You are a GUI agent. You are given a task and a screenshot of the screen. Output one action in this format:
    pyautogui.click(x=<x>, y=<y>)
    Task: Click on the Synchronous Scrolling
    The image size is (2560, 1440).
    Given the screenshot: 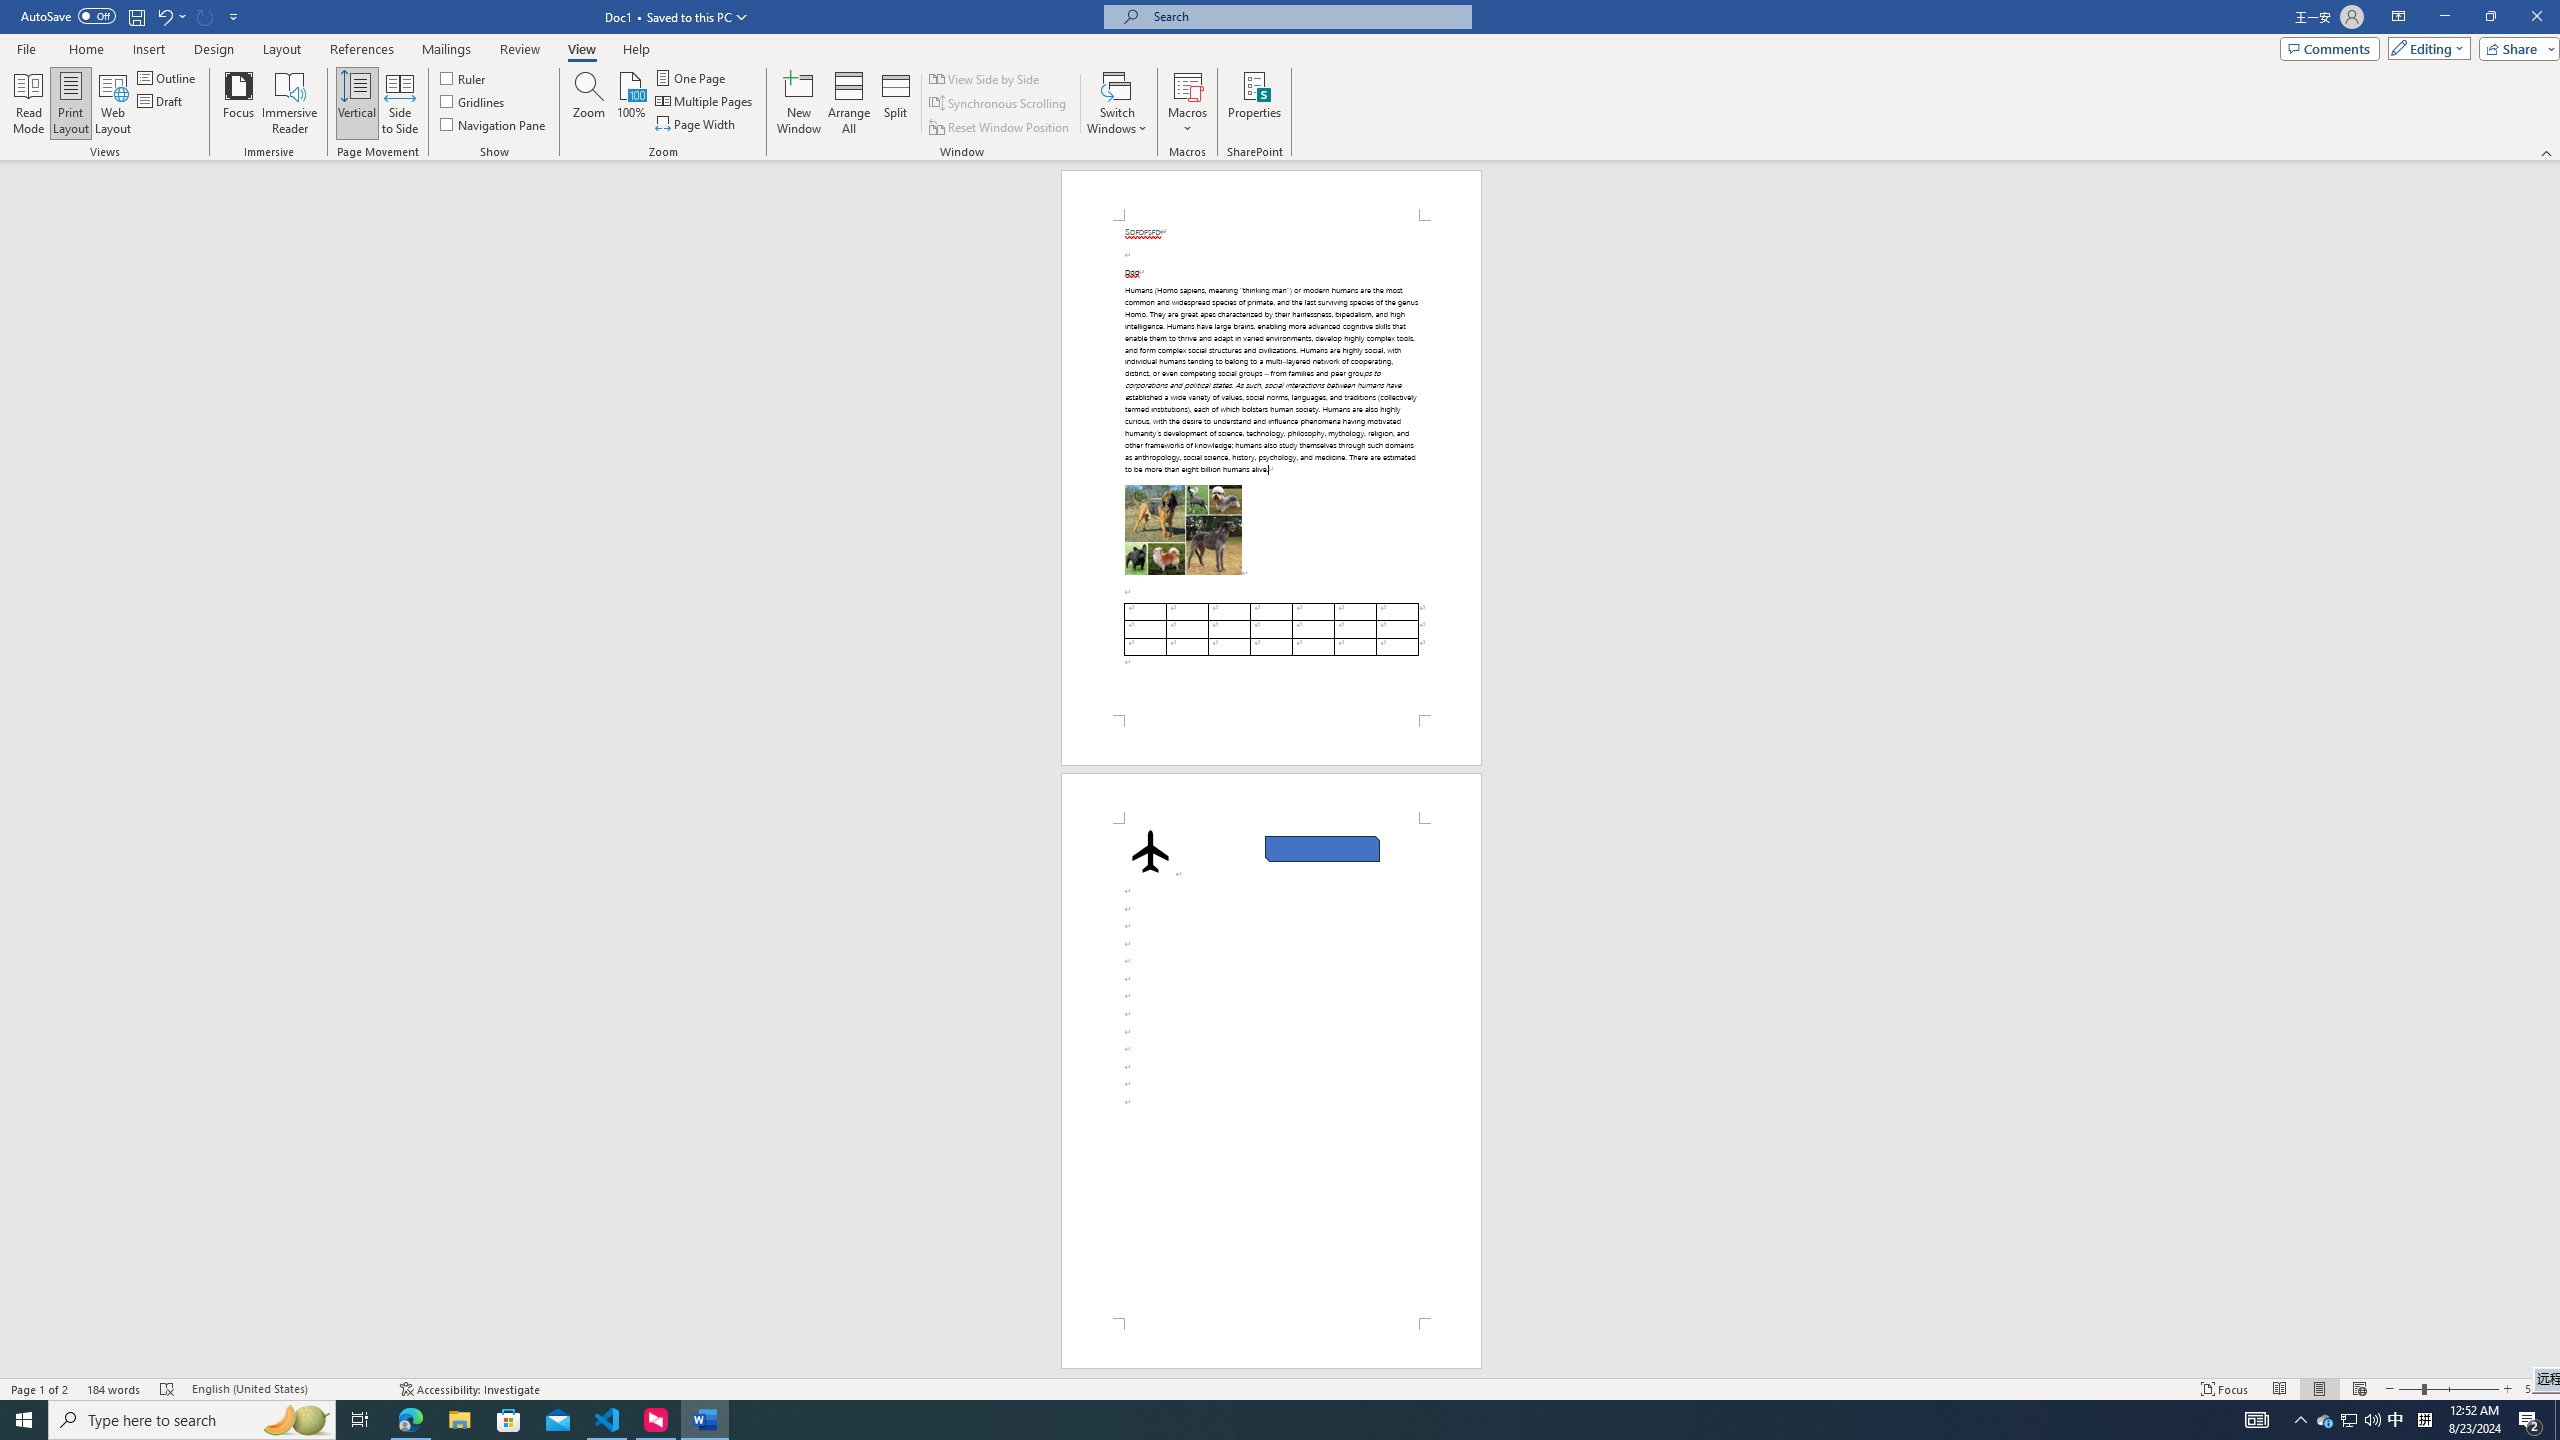 What is the action you would take?
    pyautogui.click(x=999, y=104)
    